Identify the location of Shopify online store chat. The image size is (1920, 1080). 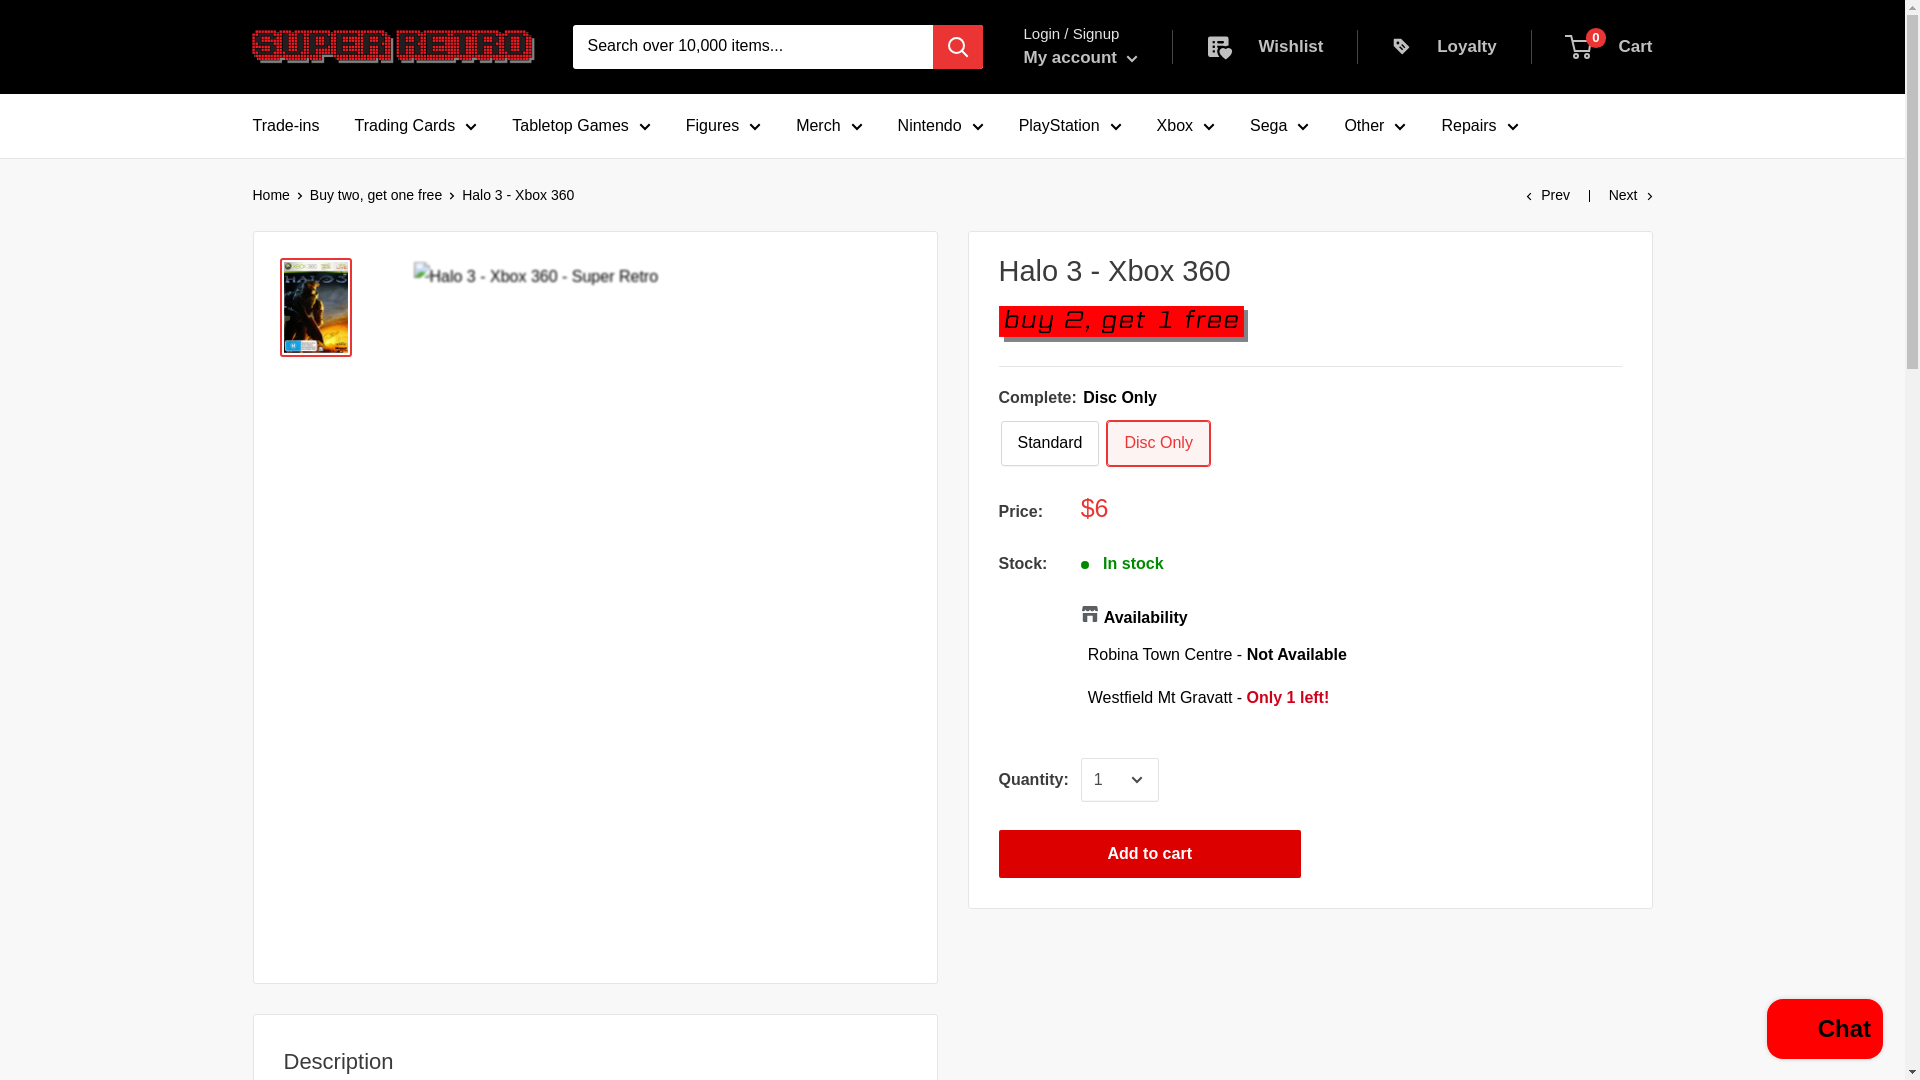
(1824, 1031).